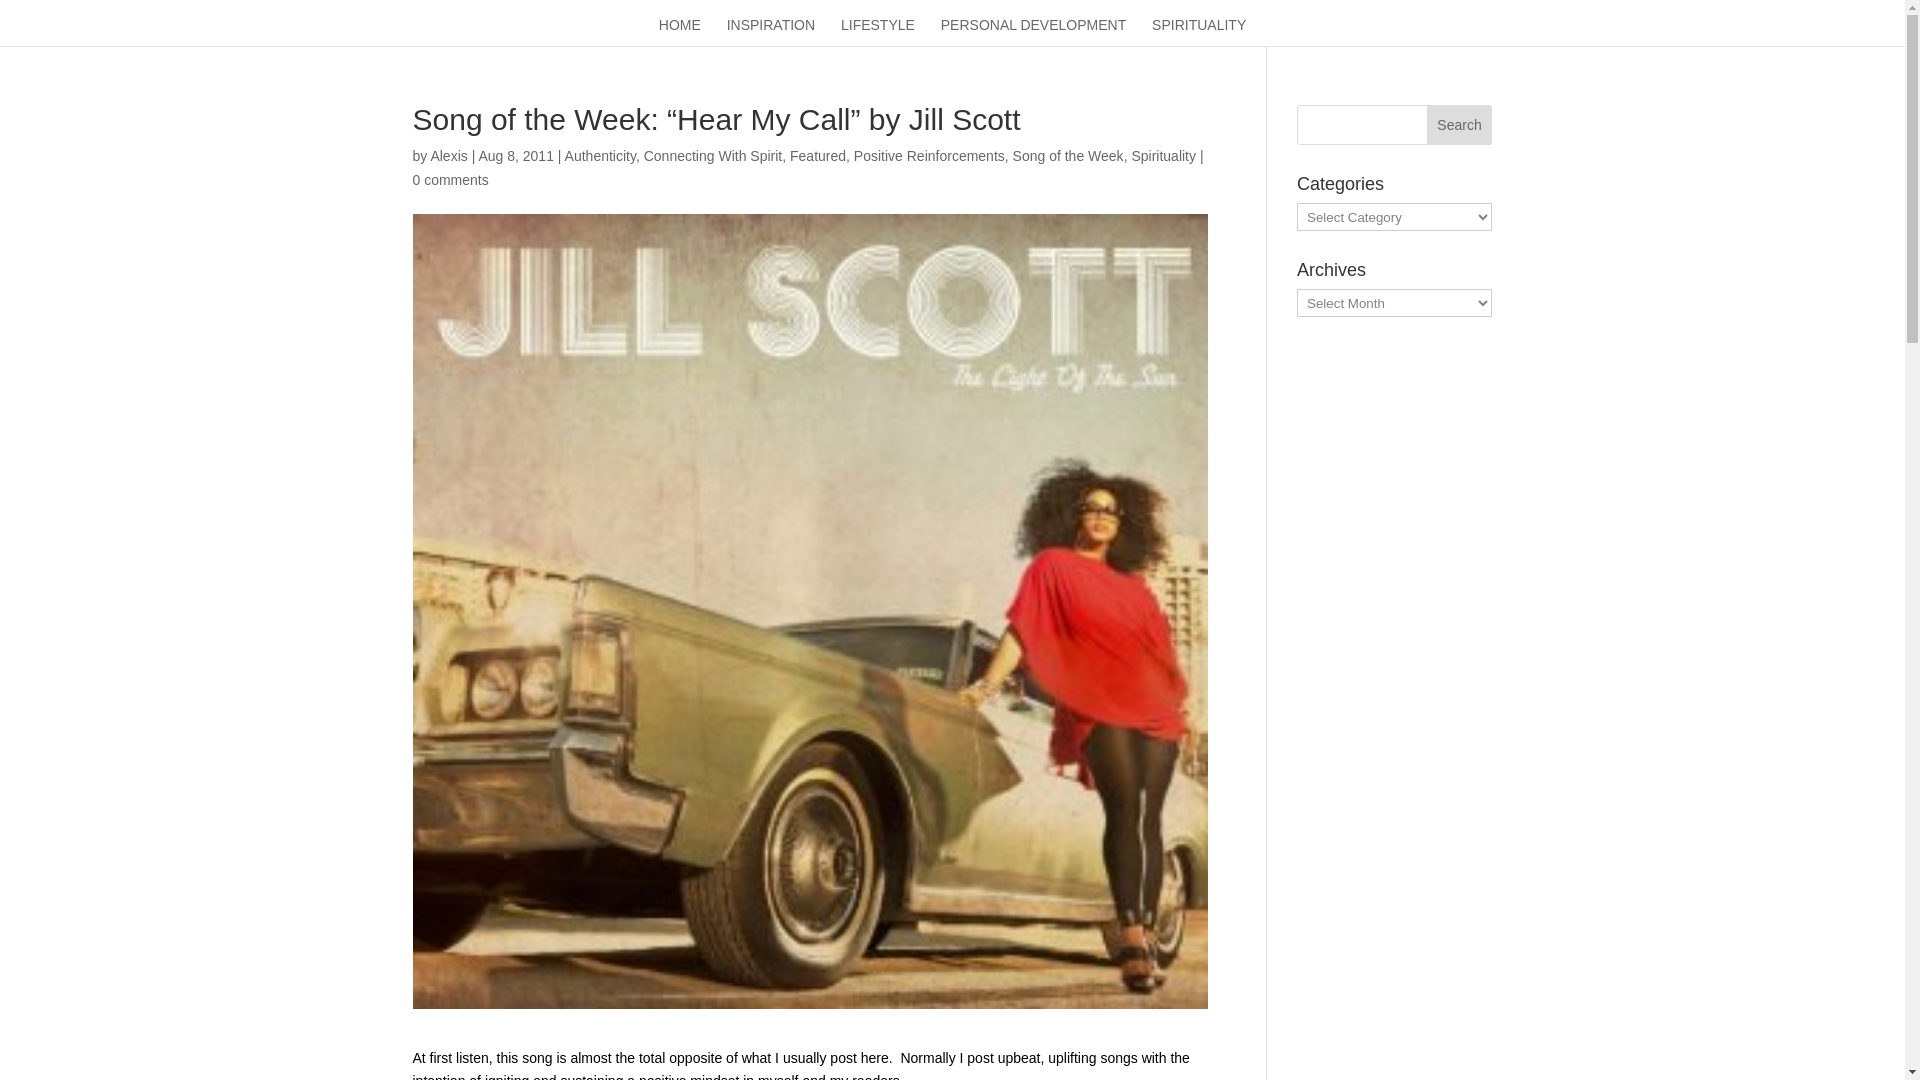  Describe the element at coordinates (818, 156) in the screenshot. I see `Featured` at that location.